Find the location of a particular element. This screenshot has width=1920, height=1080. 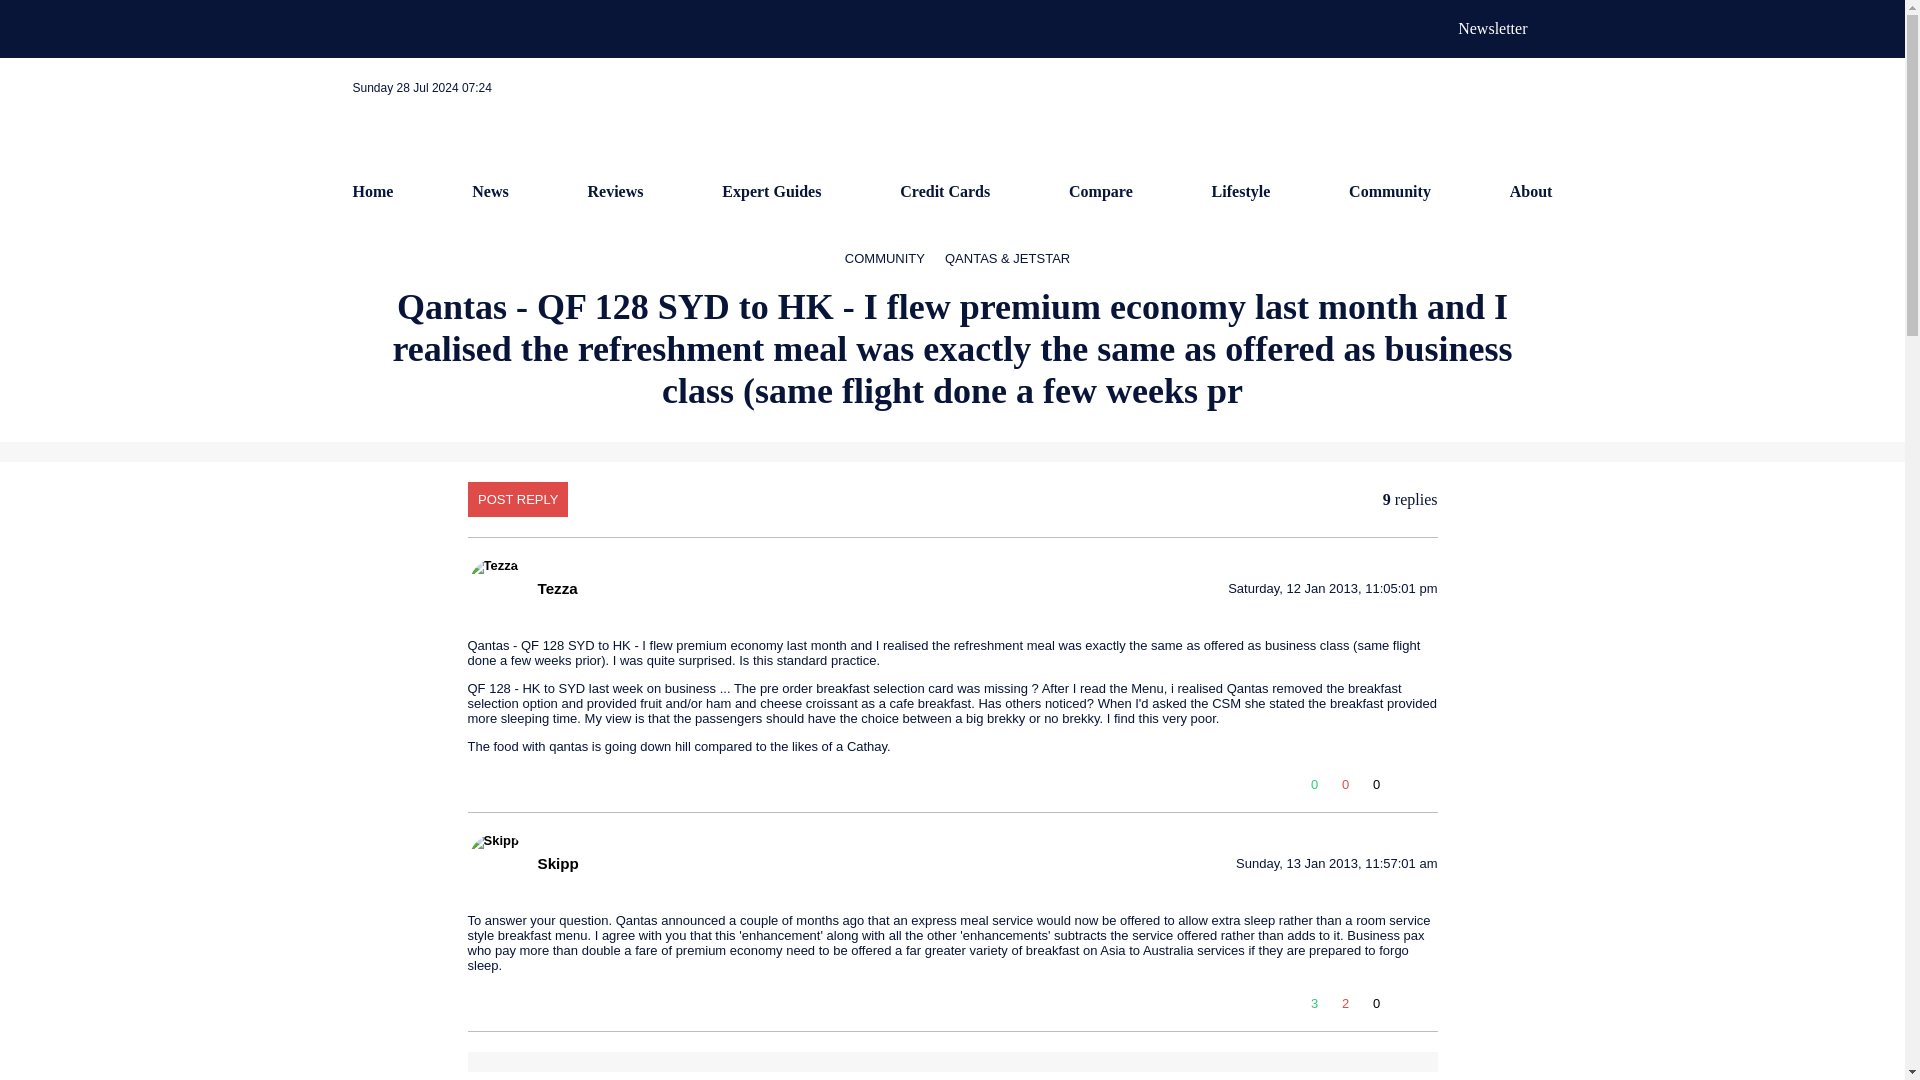

Thank Tezza for this helpful post is located at coordinates (1376, 784).